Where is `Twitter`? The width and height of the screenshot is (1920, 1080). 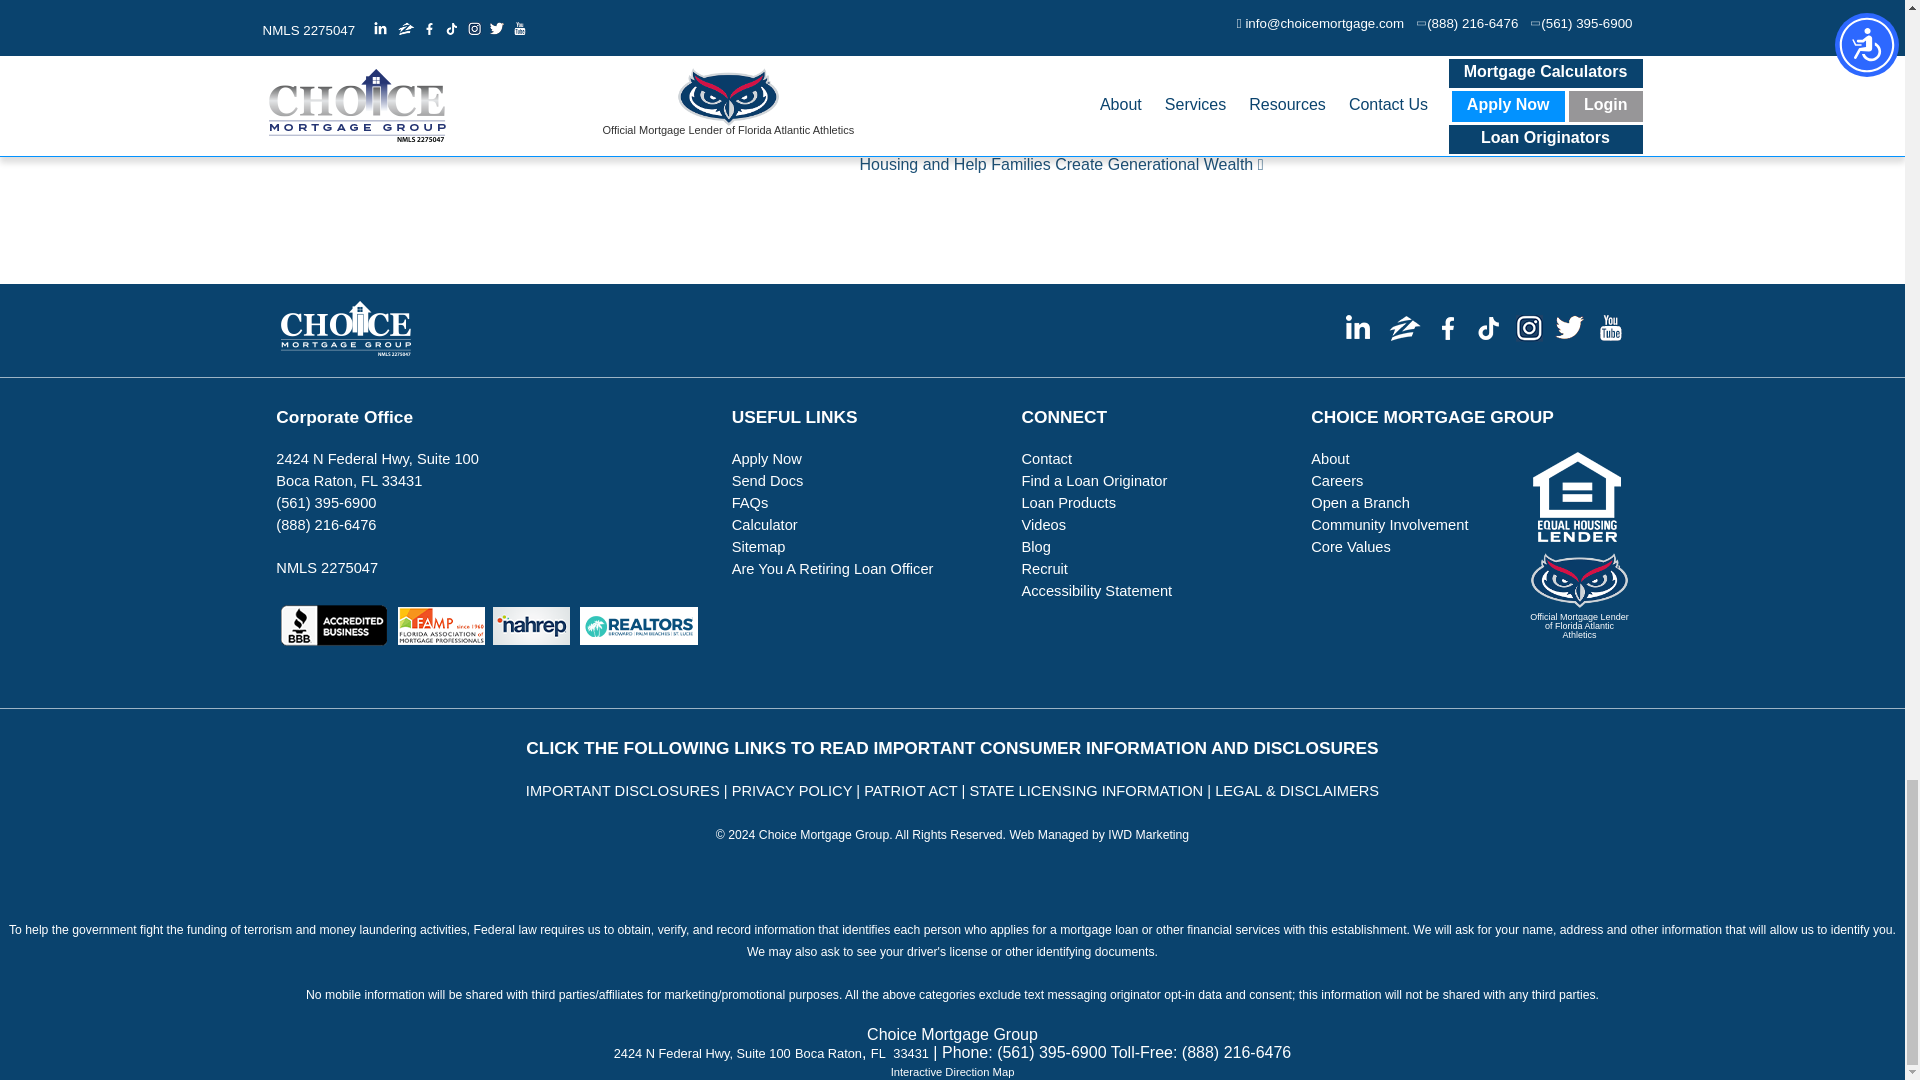 Twitter is located at coordinates (1006, 39).